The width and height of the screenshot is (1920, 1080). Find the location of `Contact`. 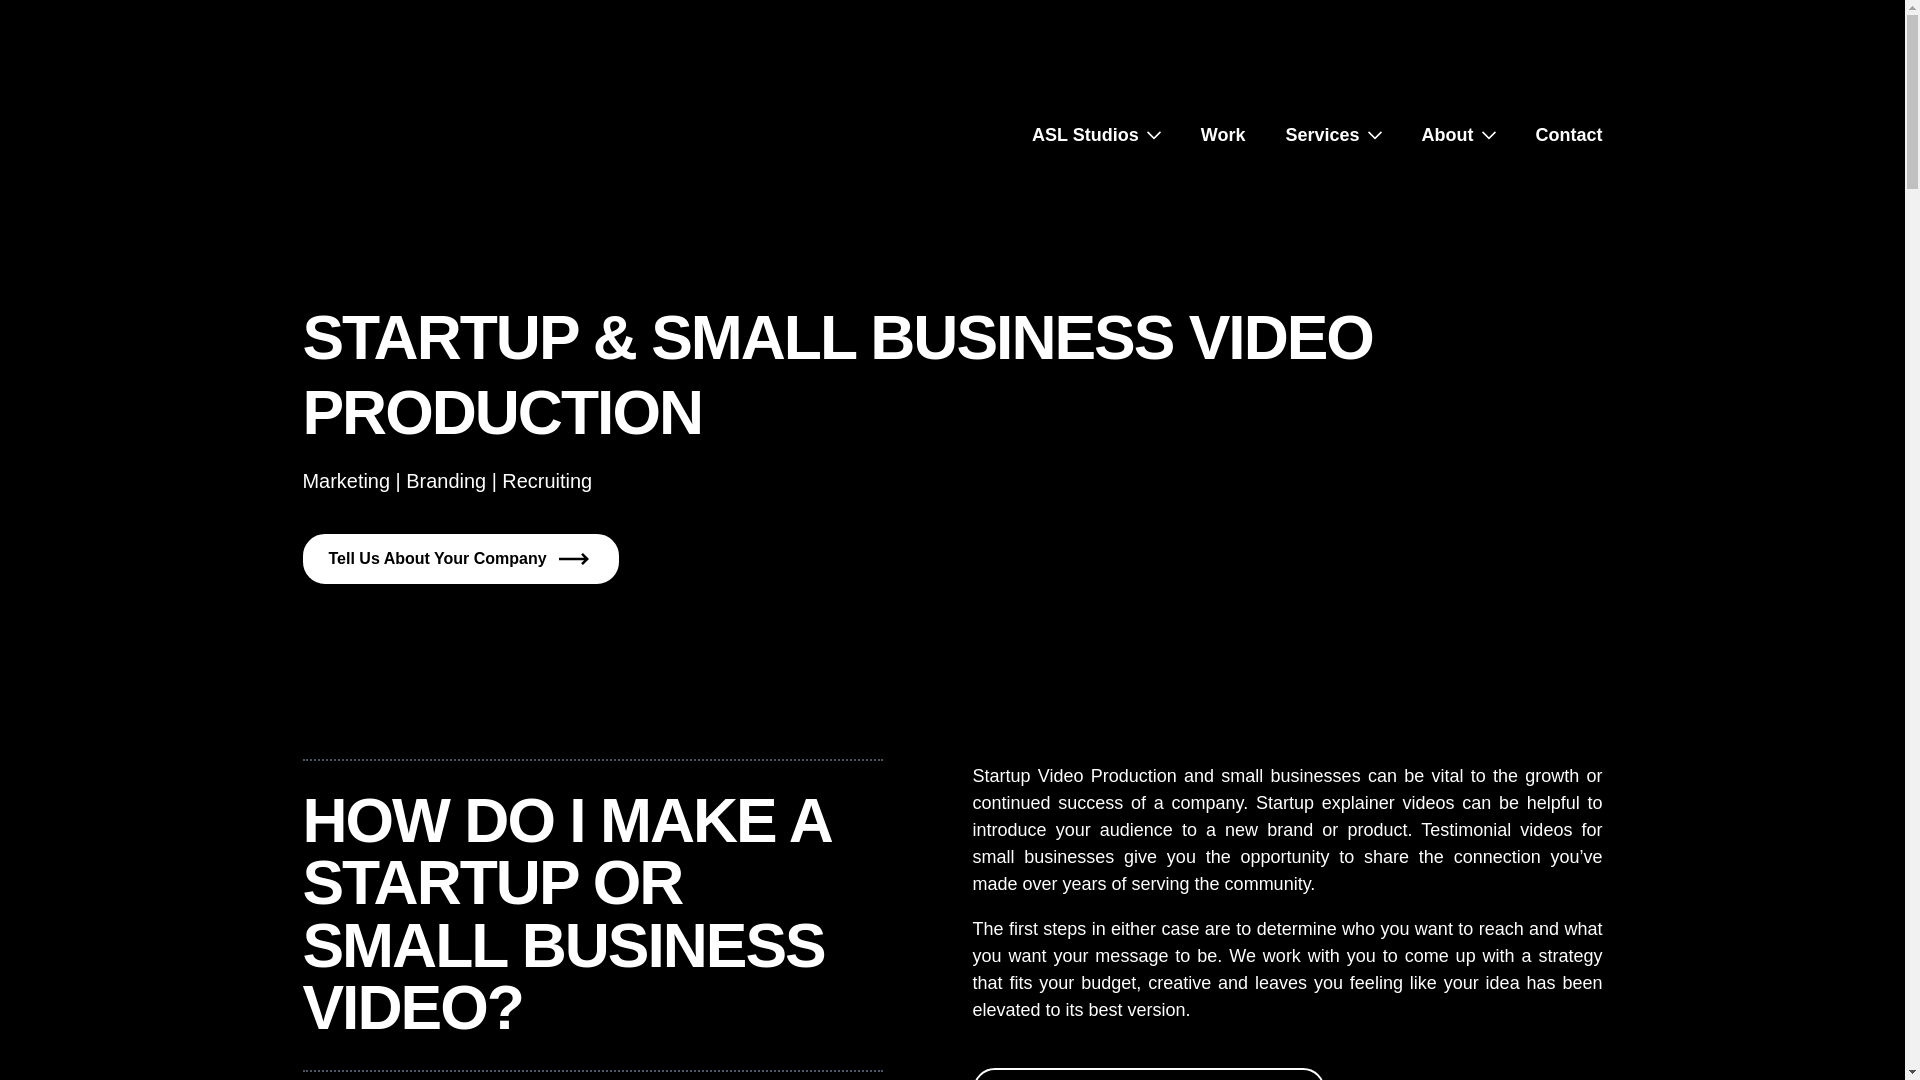

Contact is located at coordinates (1570, 134).